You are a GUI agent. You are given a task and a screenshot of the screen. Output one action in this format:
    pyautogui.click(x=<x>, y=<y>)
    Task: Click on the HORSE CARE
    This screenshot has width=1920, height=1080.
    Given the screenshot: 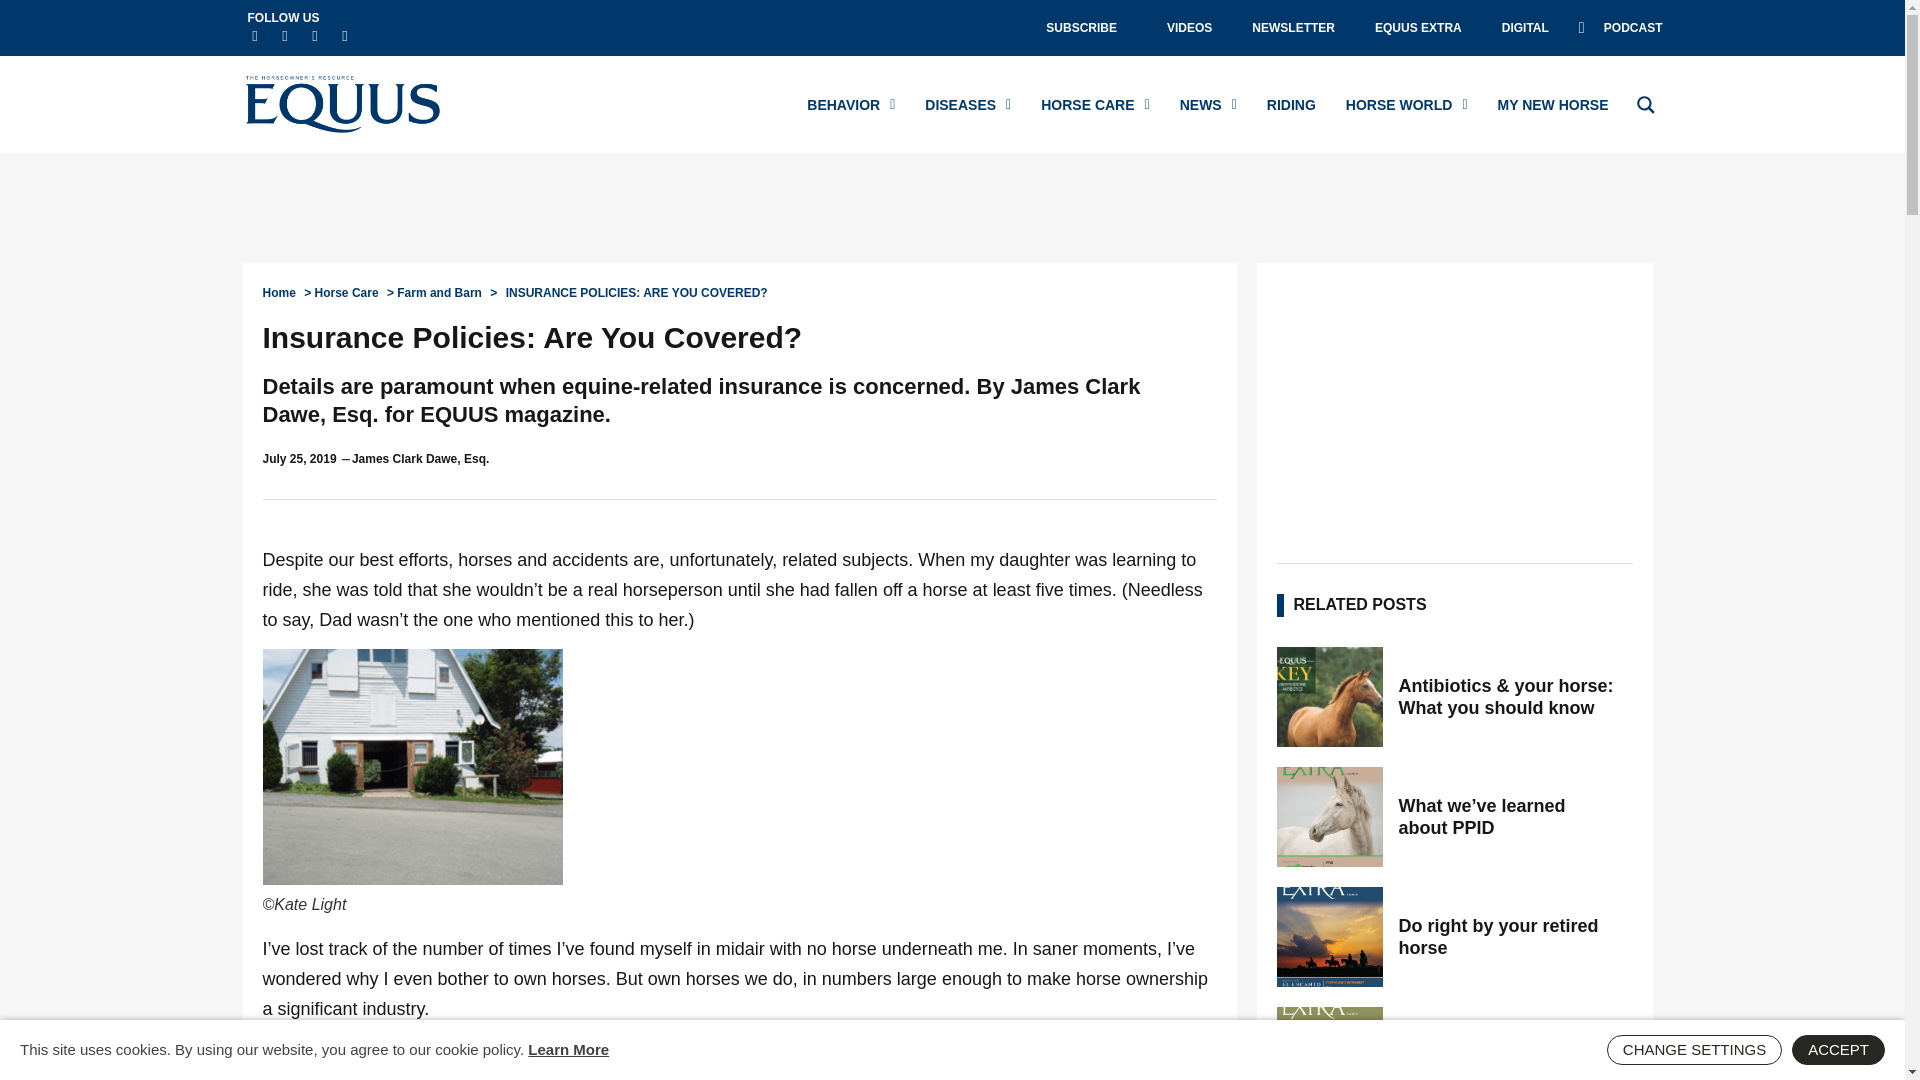 What is the action you would take?
    pyautogui.click(x=1094, y=104)
    